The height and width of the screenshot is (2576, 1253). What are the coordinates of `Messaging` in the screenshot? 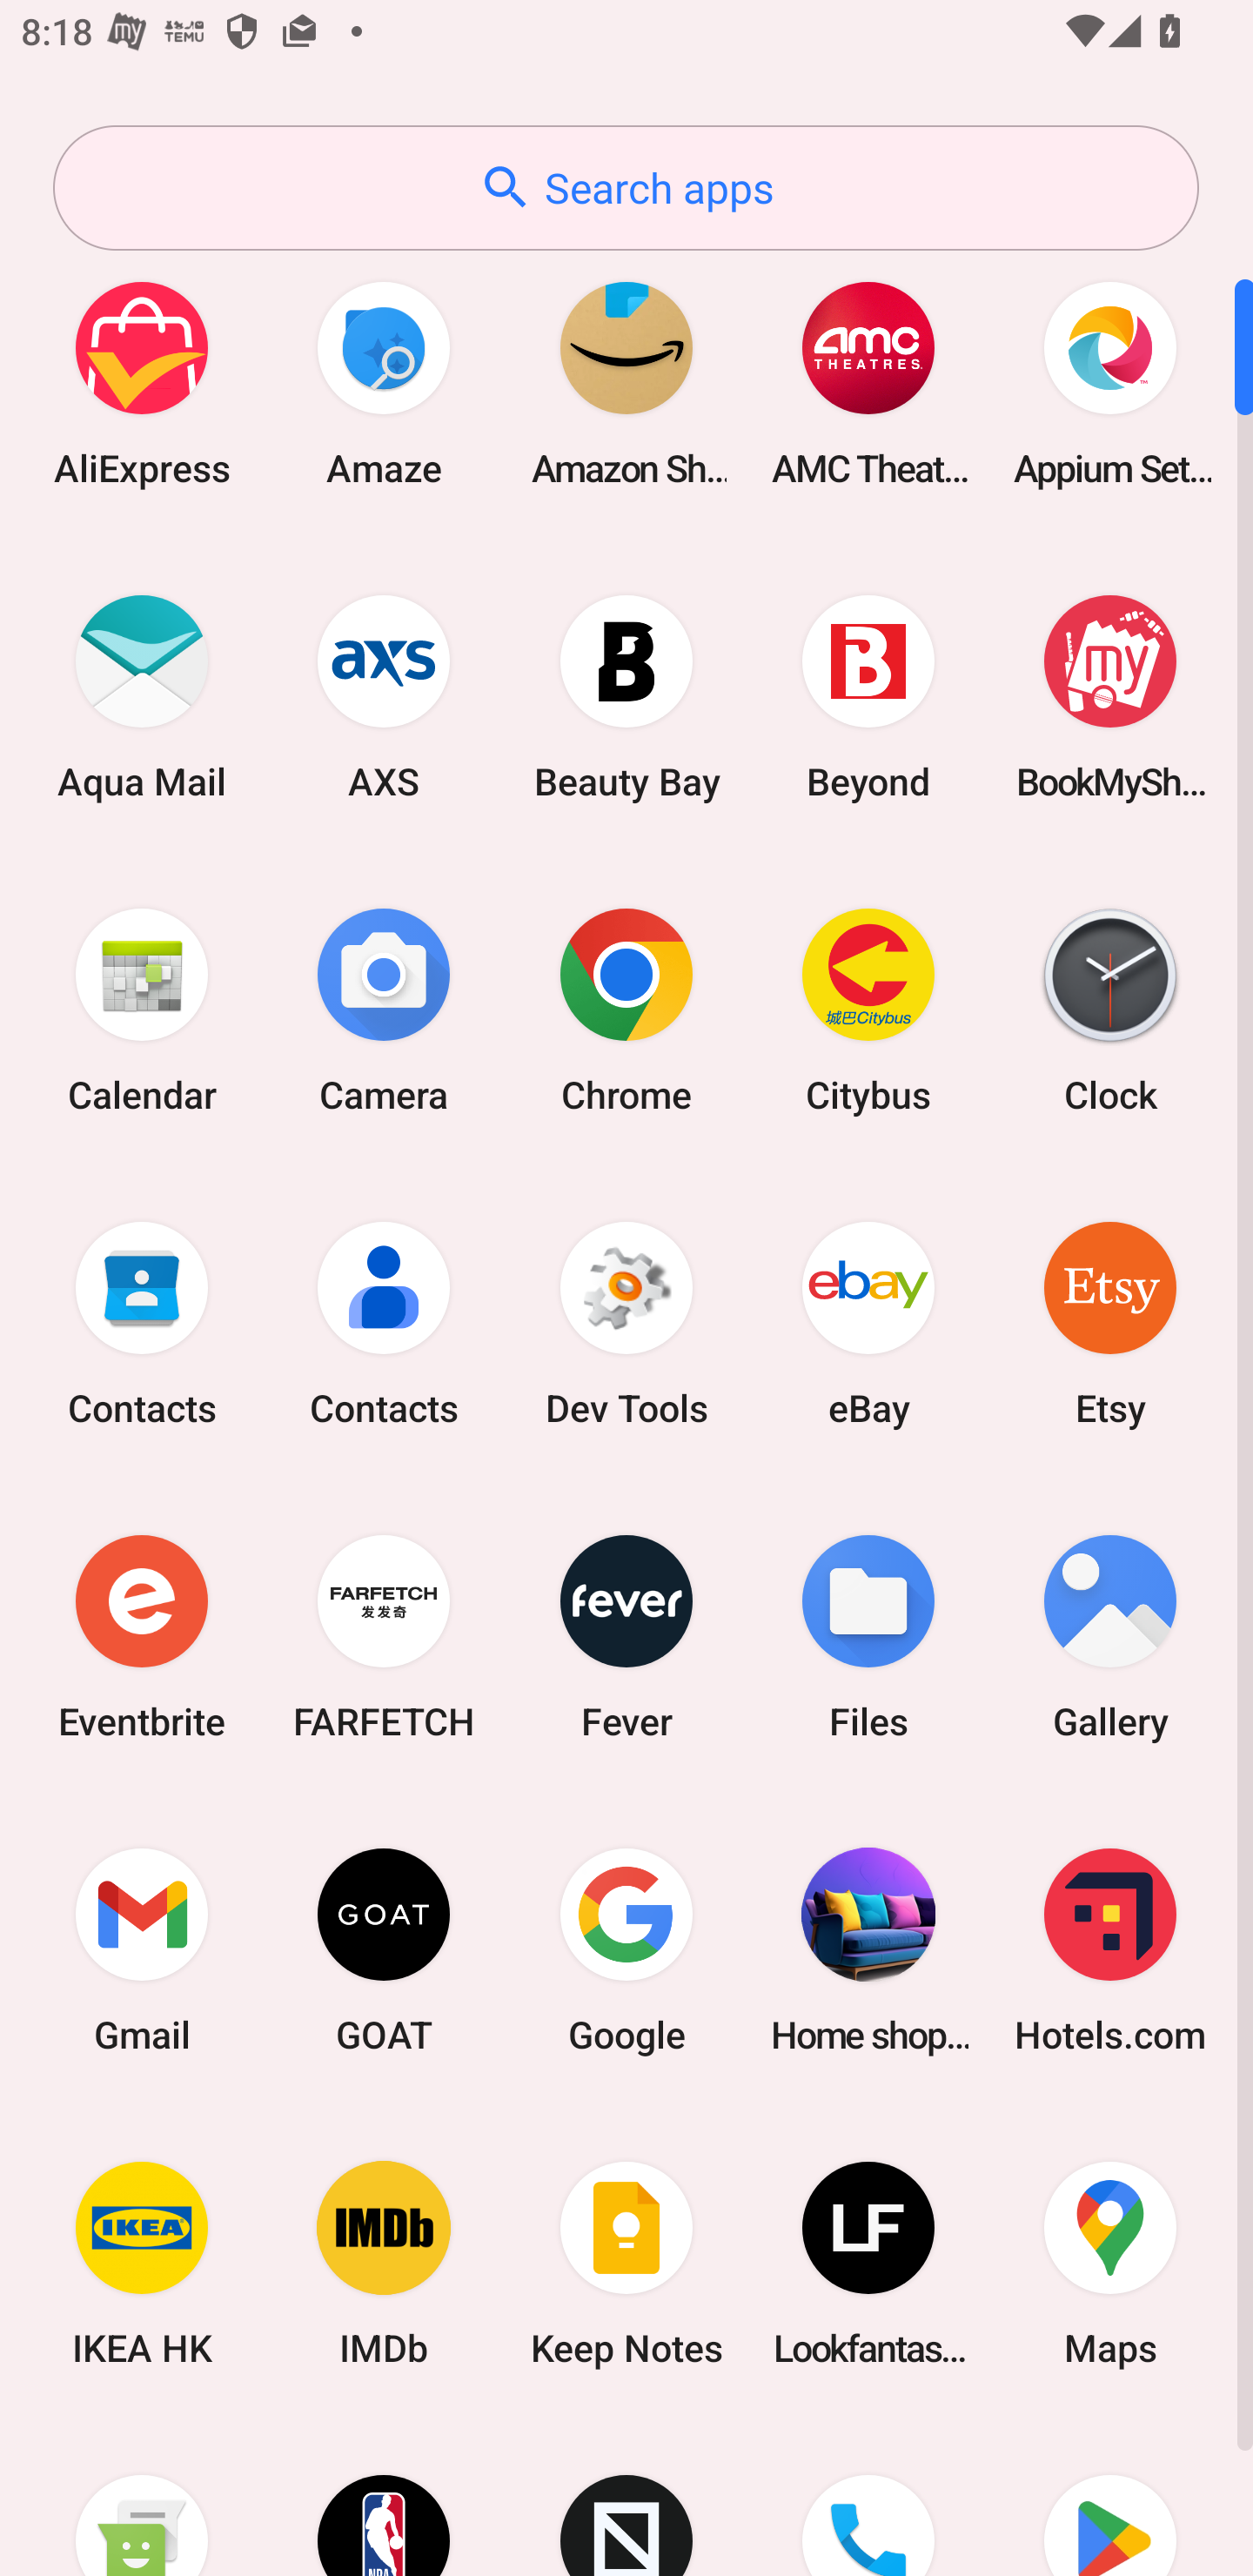 It's located at (142, 2499).